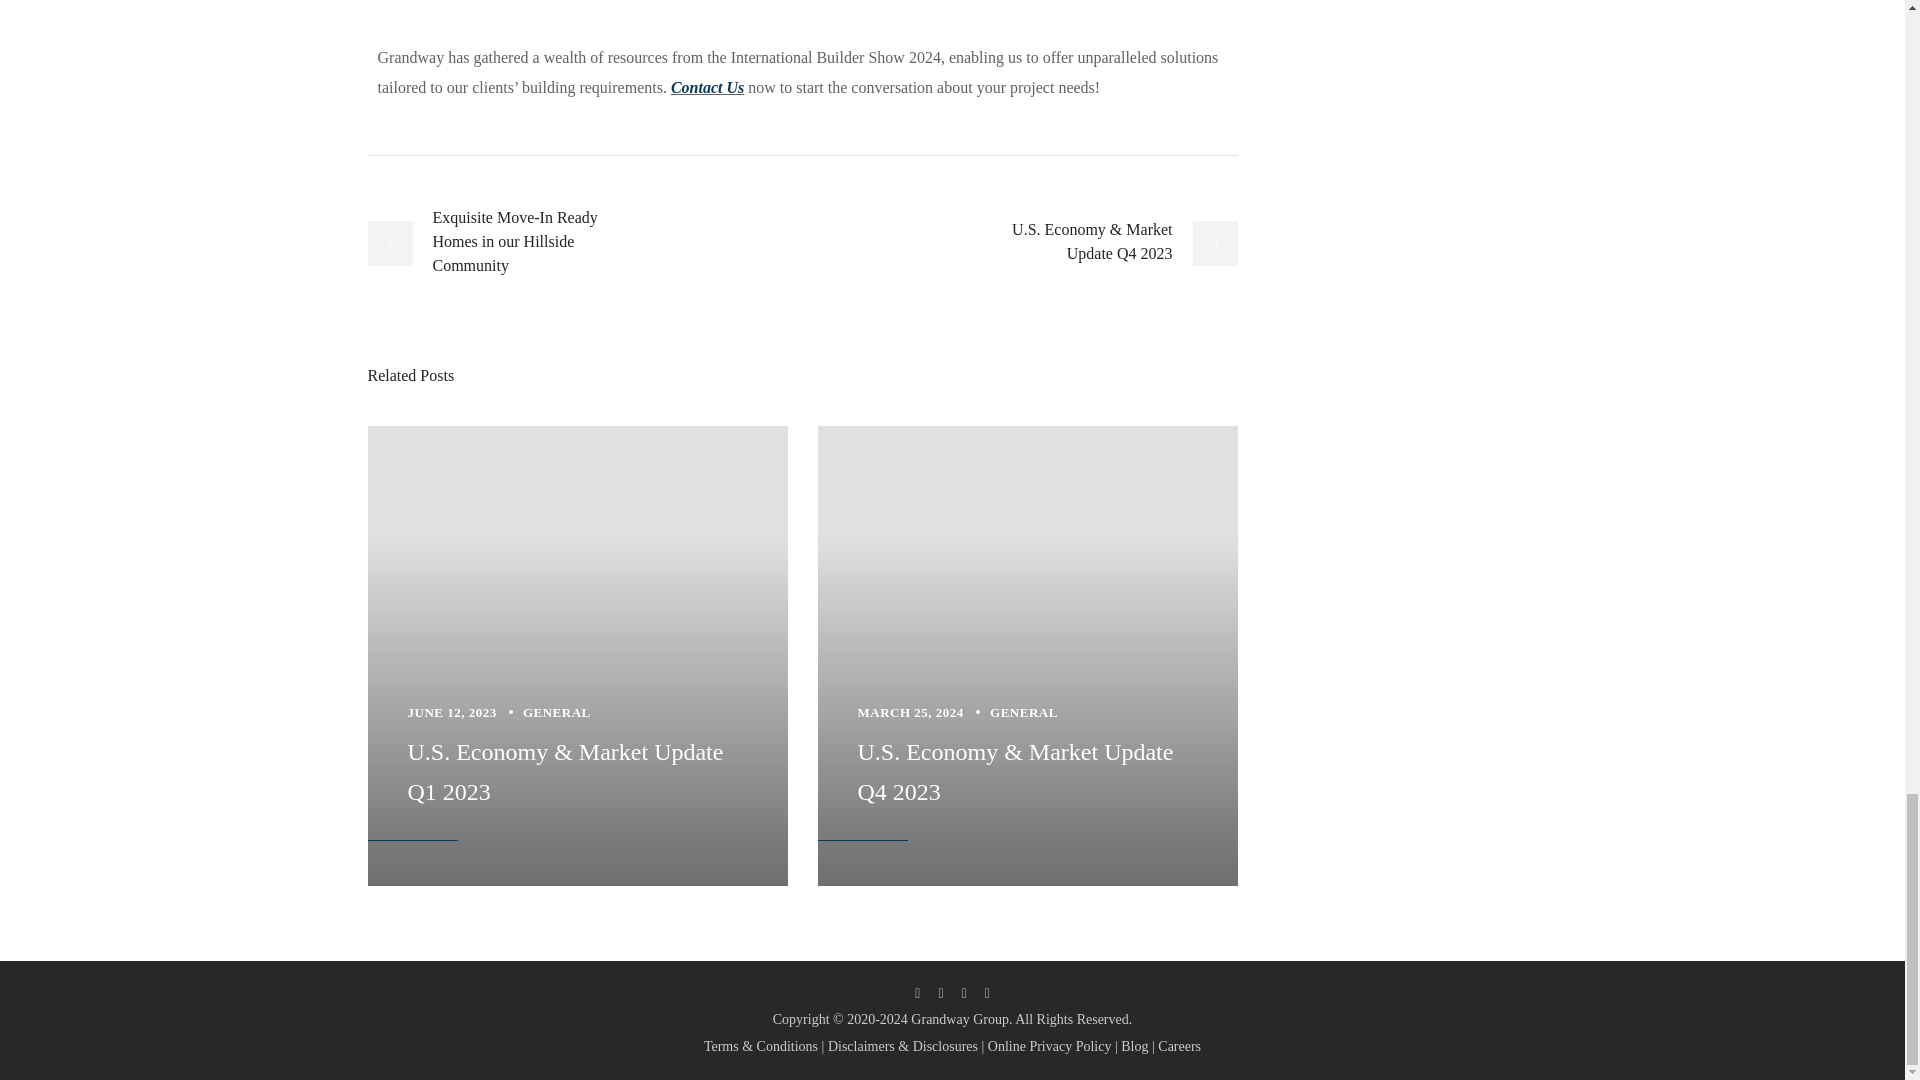 This screenshot has height=1080, width=1920. What do you see at coordinates (506, 243) in the screenshot?
I see `Exquisite Move-In Ready Homes in our Hillside Community` at bounding box center [506, 243].